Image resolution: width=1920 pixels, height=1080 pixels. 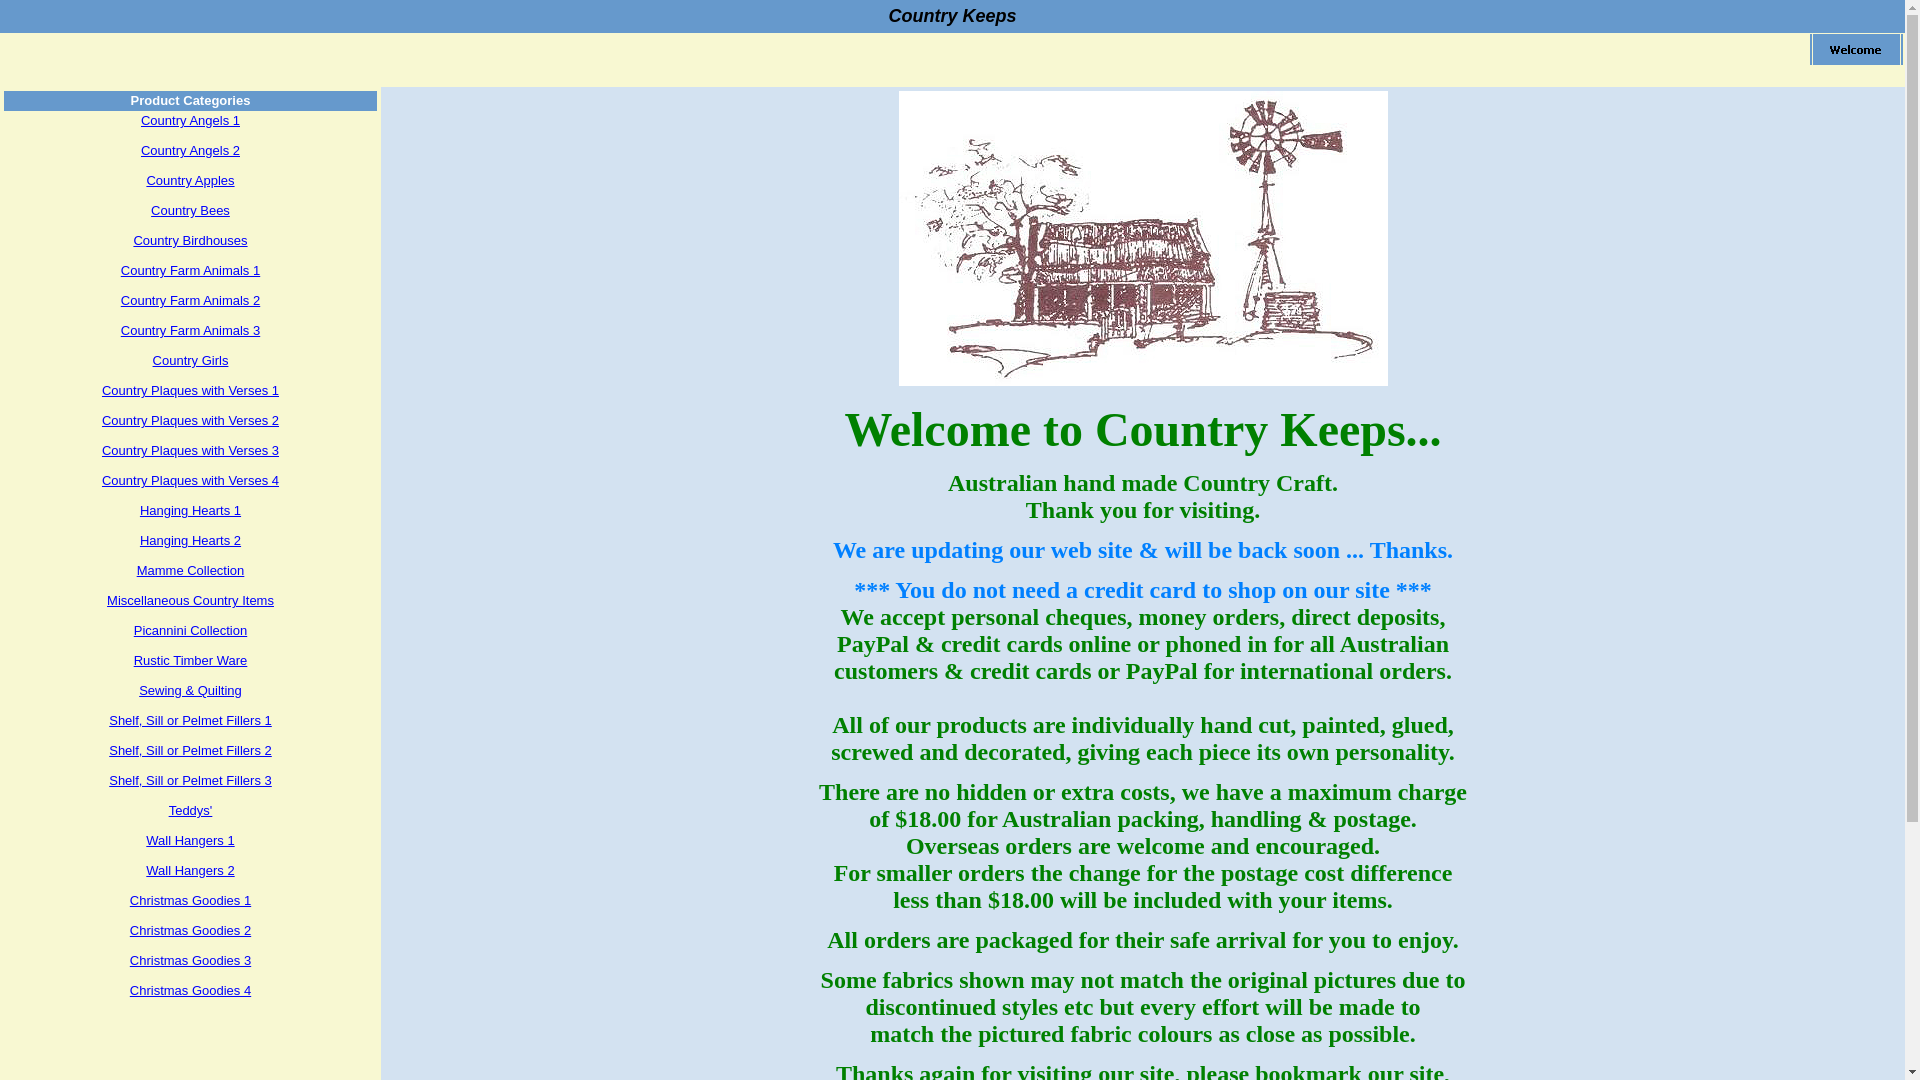 I want to click on Wall Hangers 2, so click(x=190, y=870).